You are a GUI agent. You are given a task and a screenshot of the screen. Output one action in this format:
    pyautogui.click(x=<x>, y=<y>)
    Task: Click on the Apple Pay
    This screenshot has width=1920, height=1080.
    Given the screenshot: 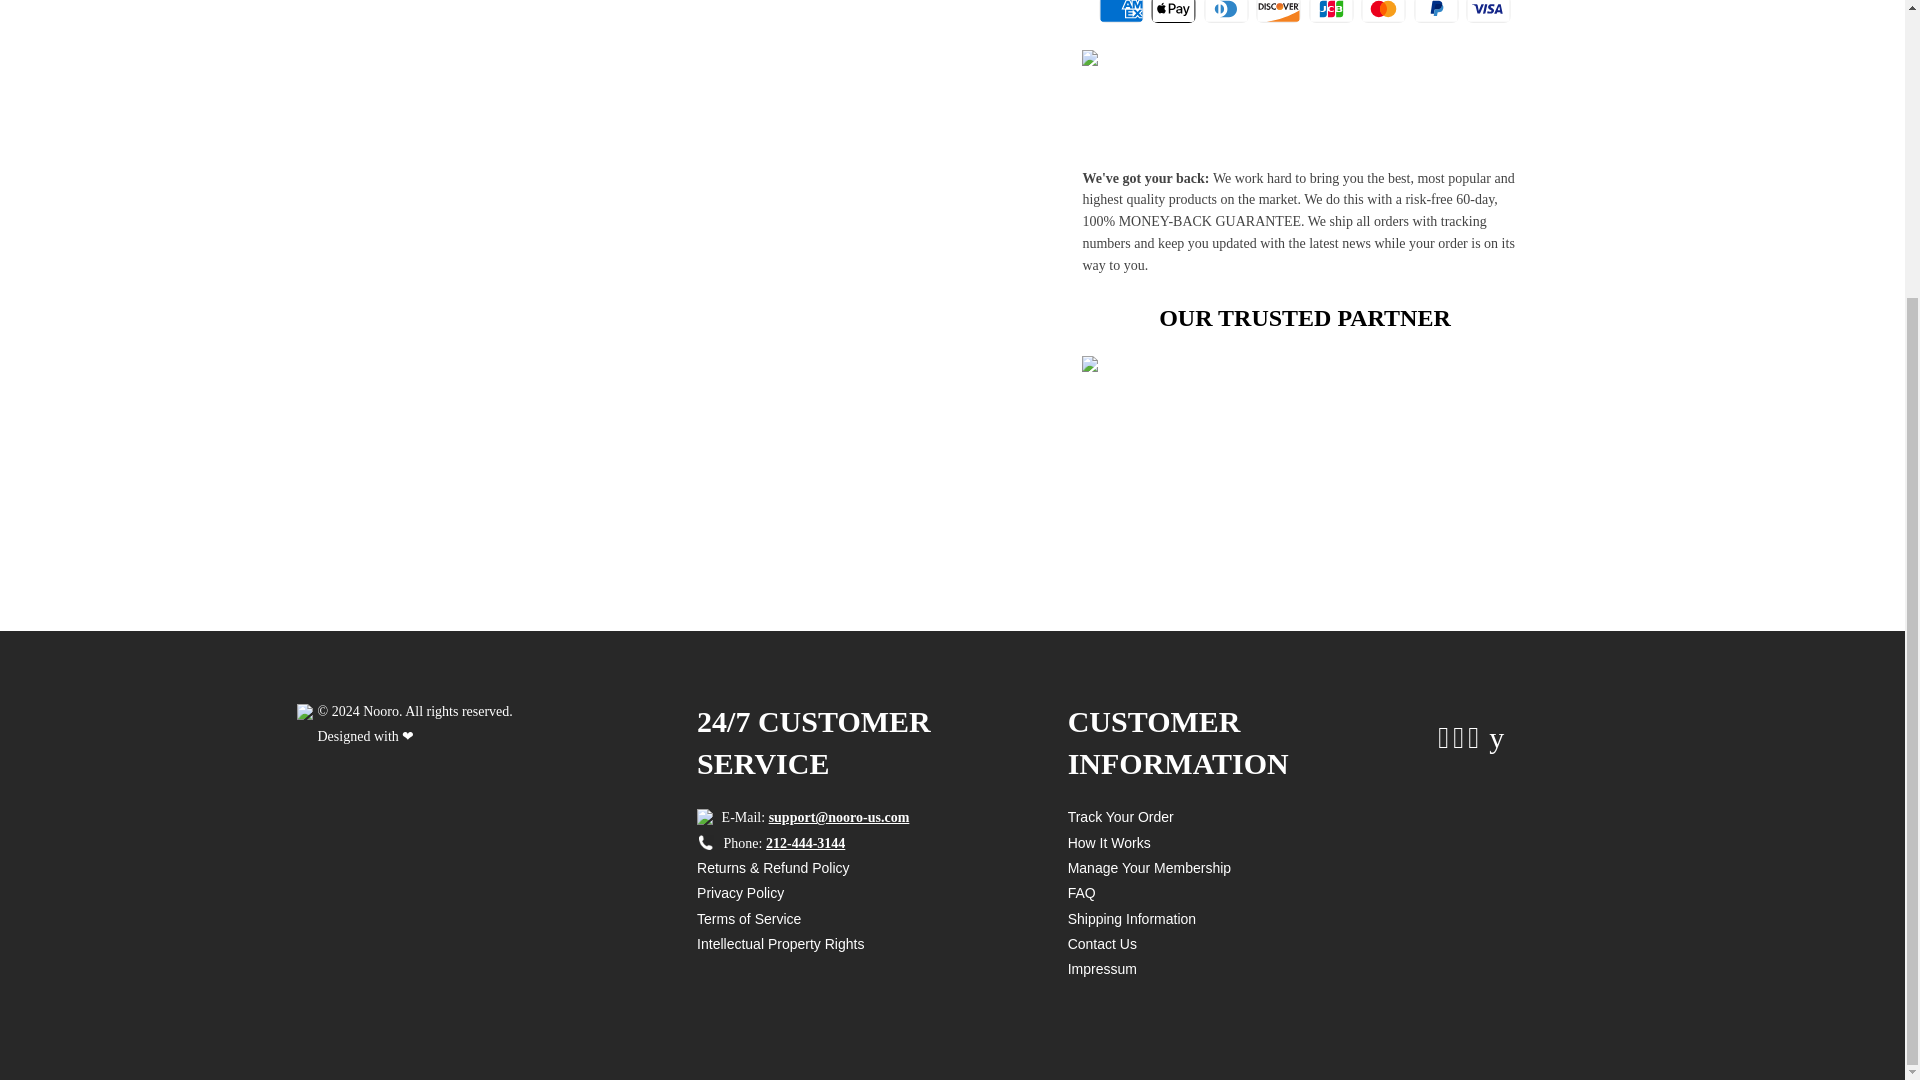 What is the action you would take?
    pyautogui.click(x=1173, y=11)
    